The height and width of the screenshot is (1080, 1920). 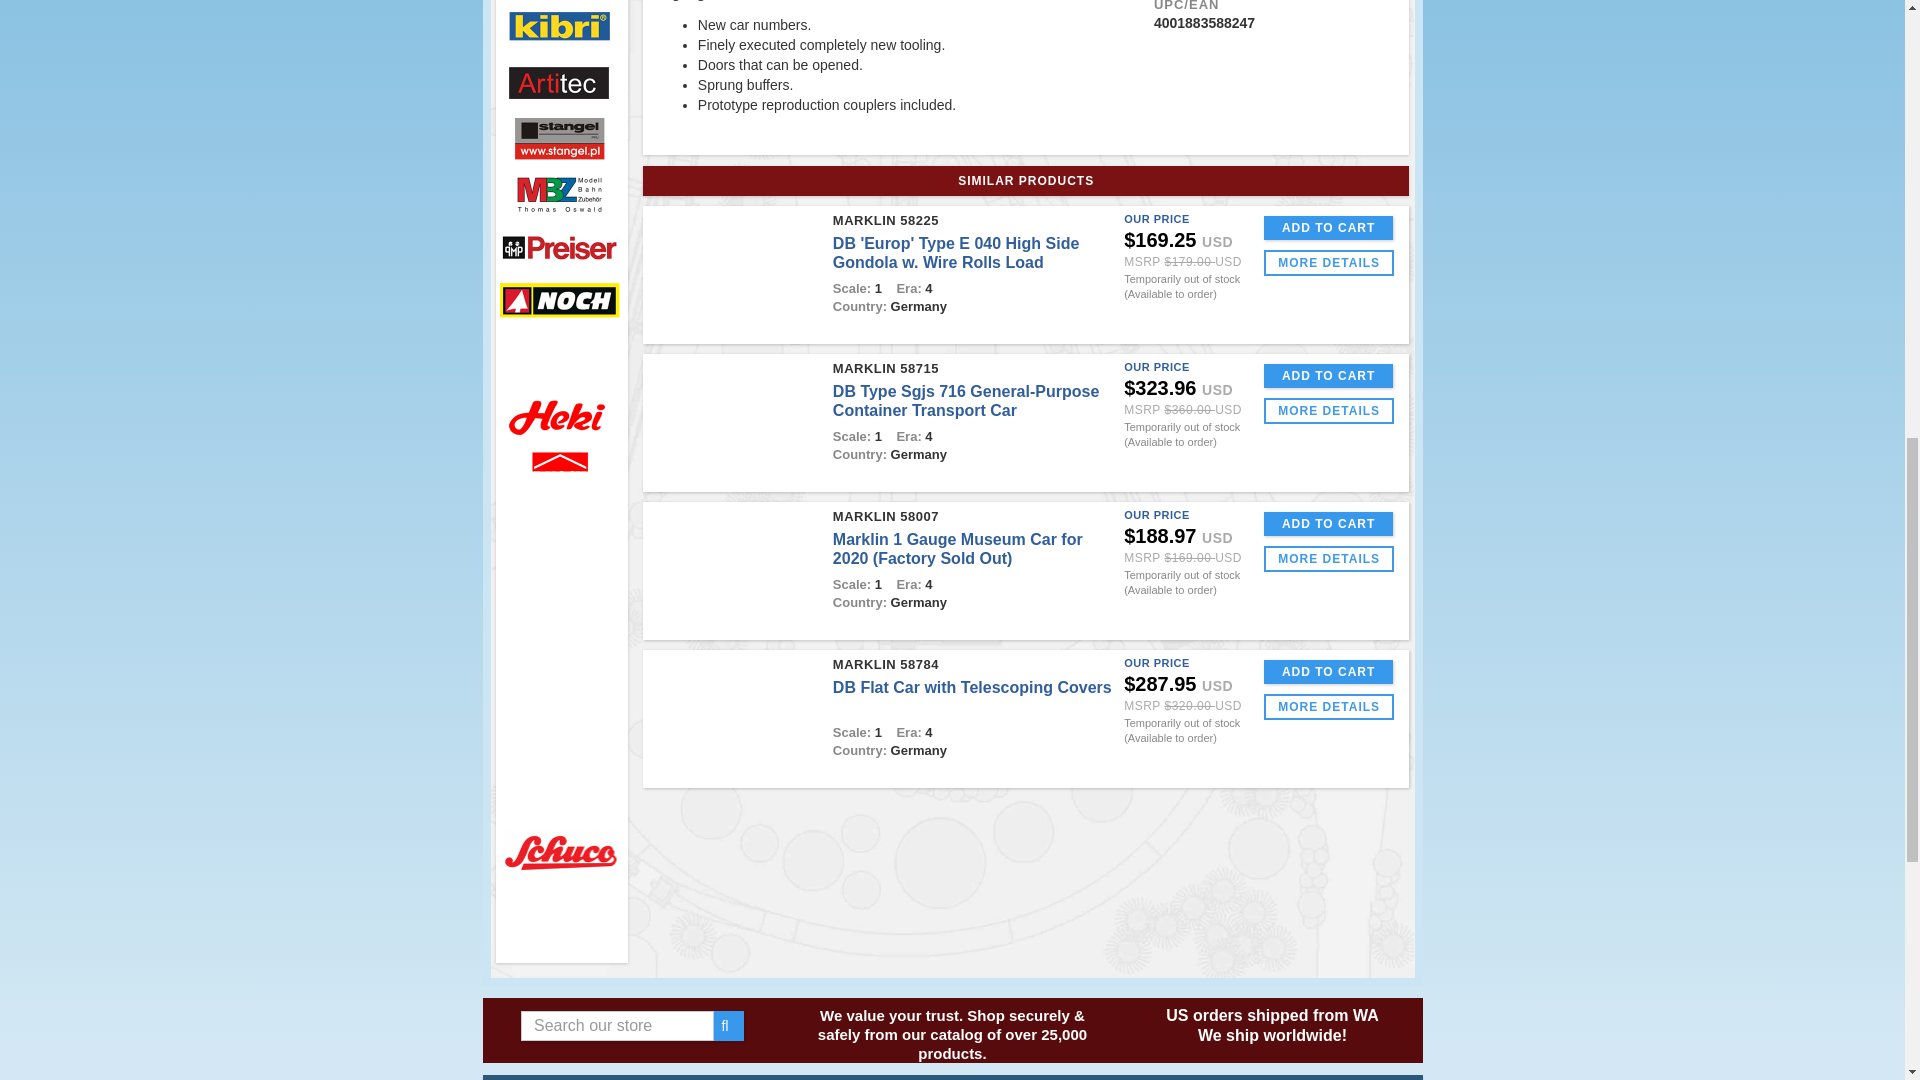 I want to click on Marklin 58715 DB Type Sgjs 716 General-Purpose Container Tr, so click(x=734, y=424).